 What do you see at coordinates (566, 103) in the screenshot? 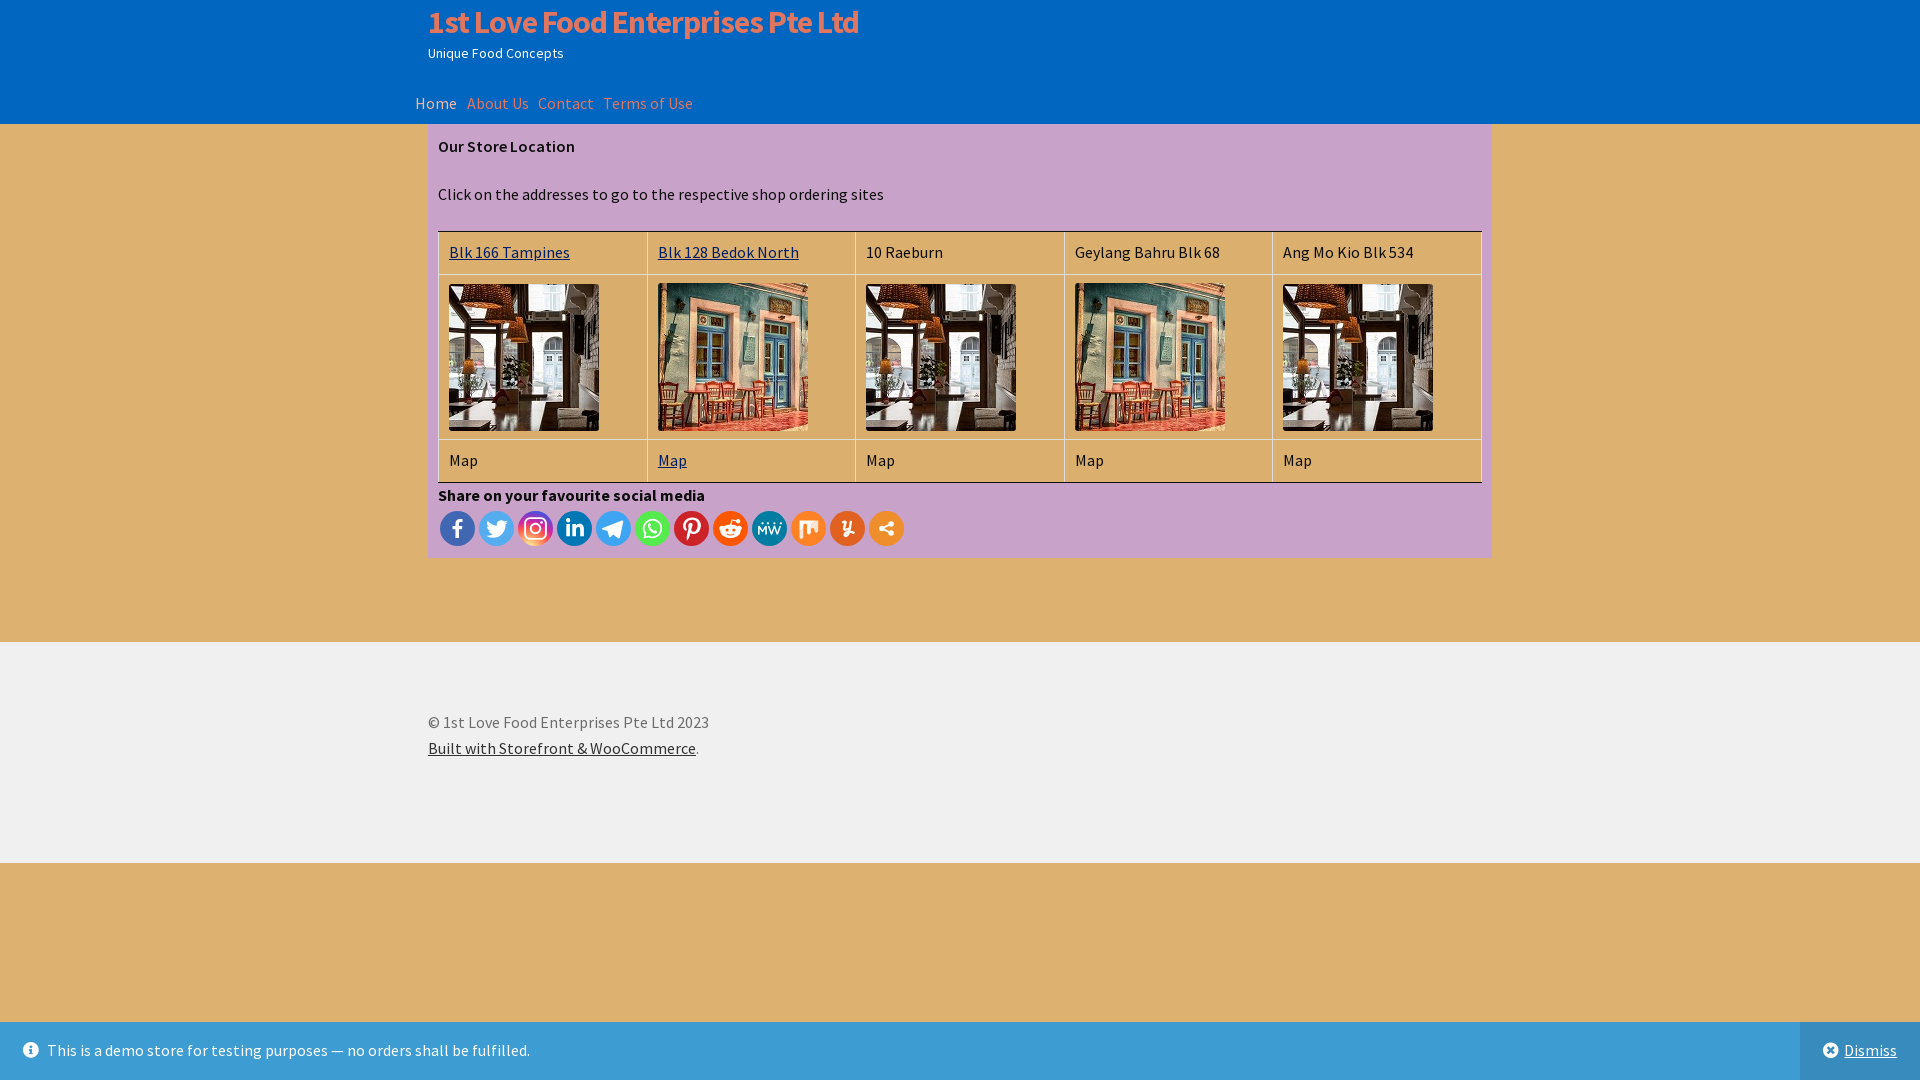
I see `Contact` at bounding box center [566, 103].